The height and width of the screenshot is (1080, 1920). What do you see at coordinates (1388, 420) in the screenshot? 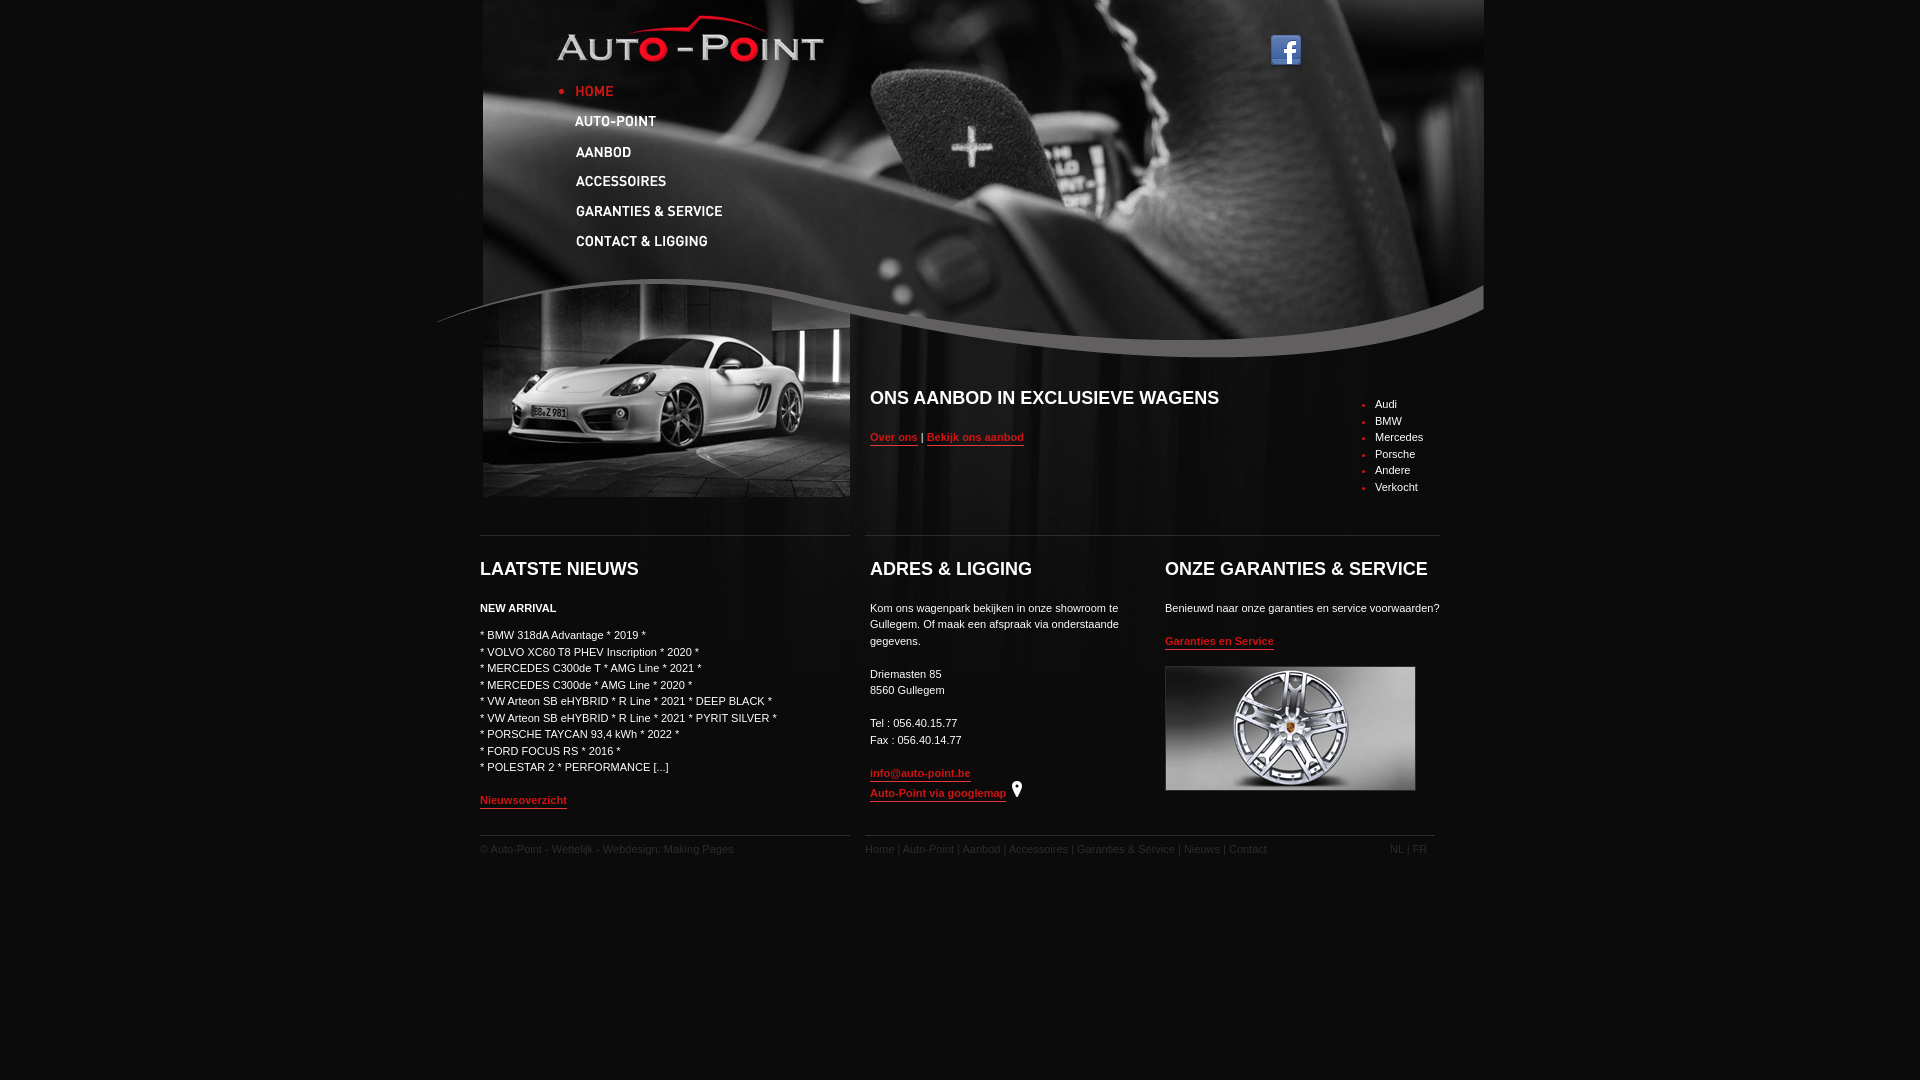
I see `BMW` at bounding box center [1388, 420].